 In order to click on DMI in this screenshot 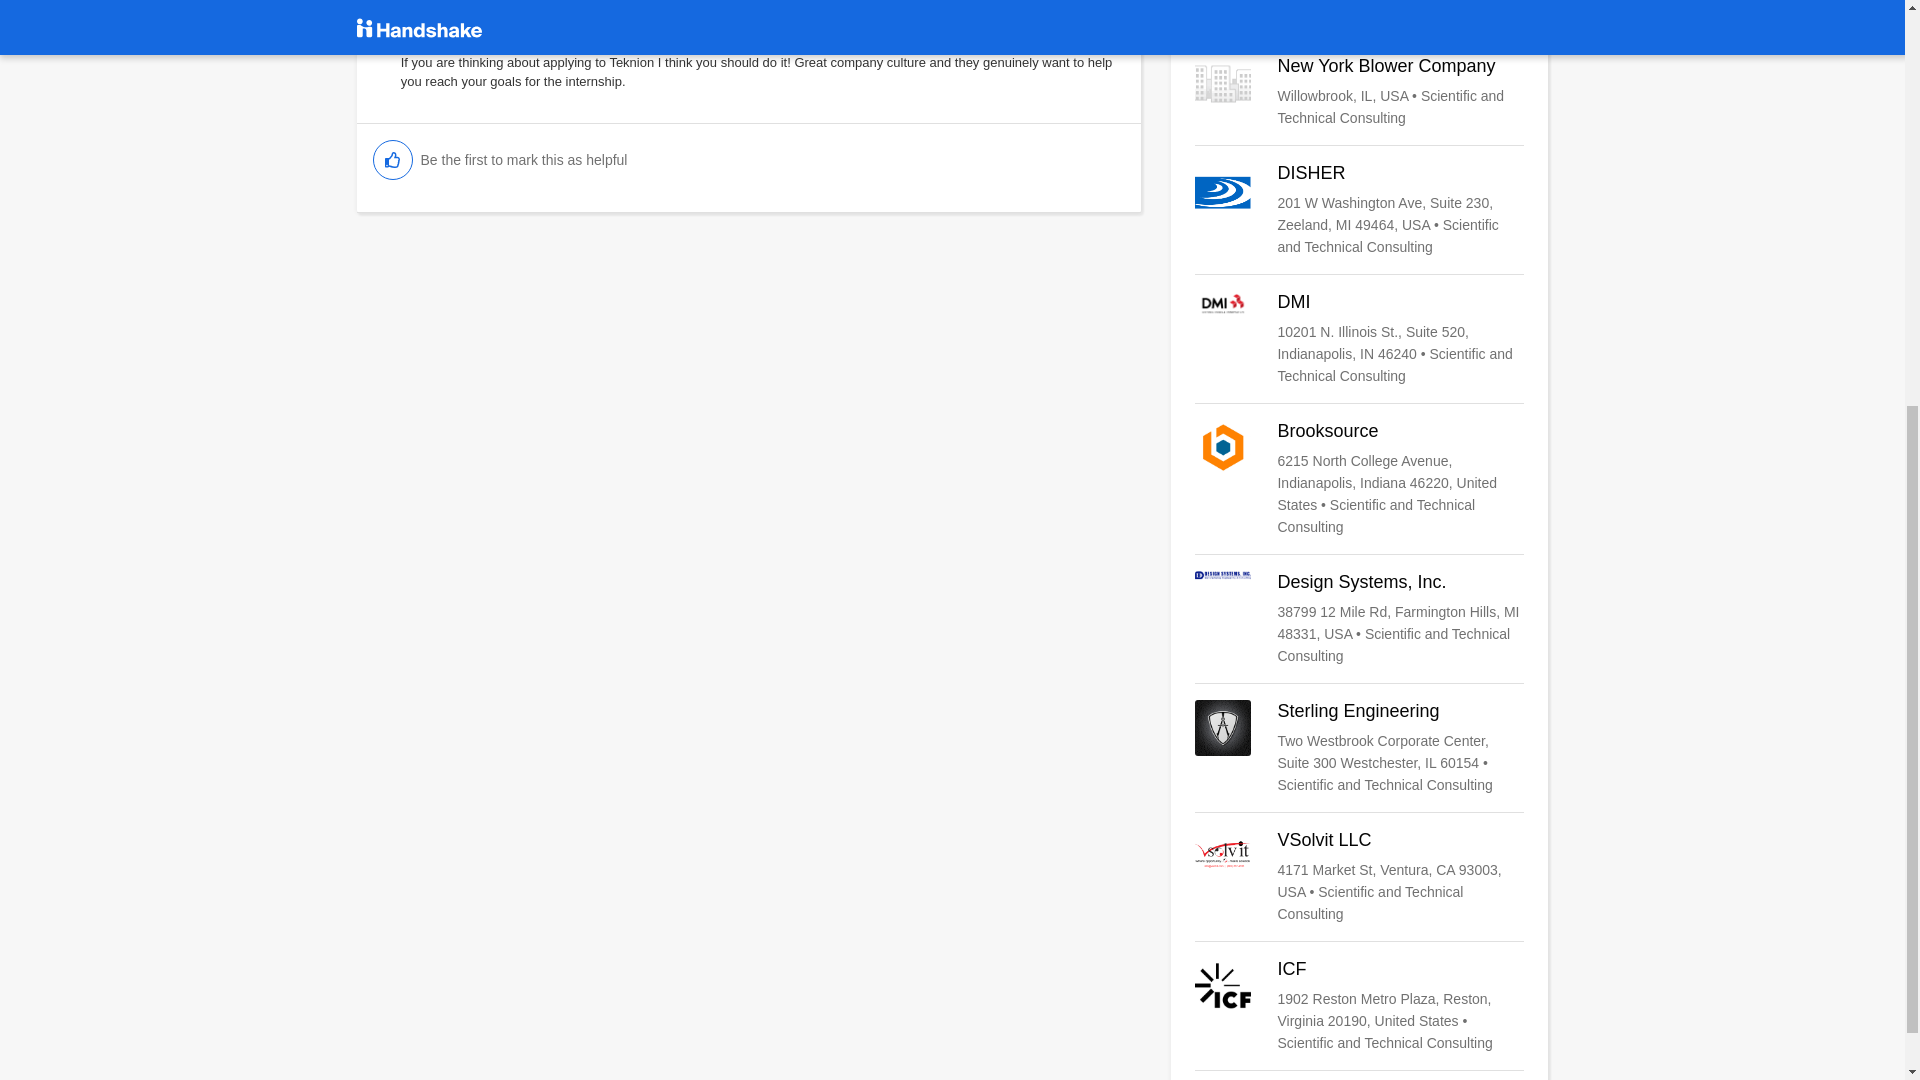, I will do `click(1359, 338)`.